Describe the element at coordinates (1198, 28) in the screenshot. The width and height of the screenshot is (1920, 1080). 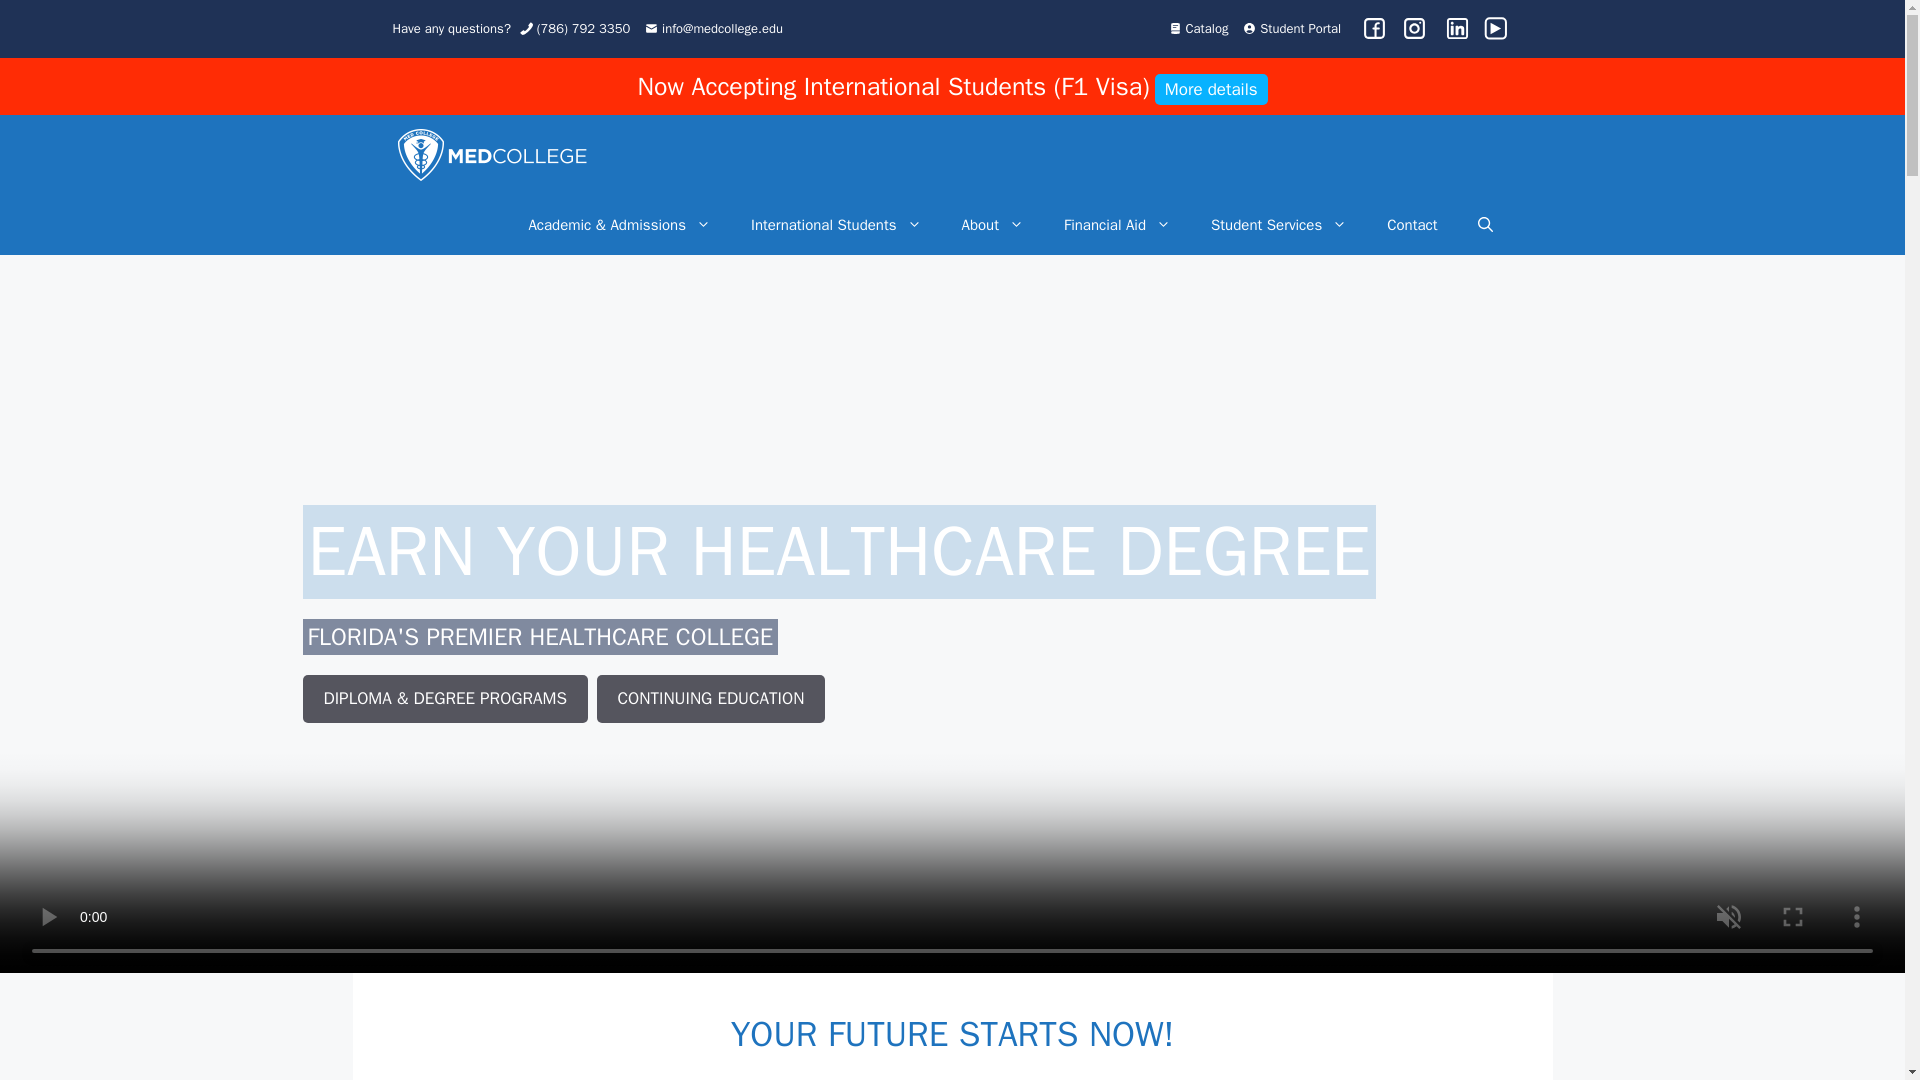
I see `Catalog` at that location.